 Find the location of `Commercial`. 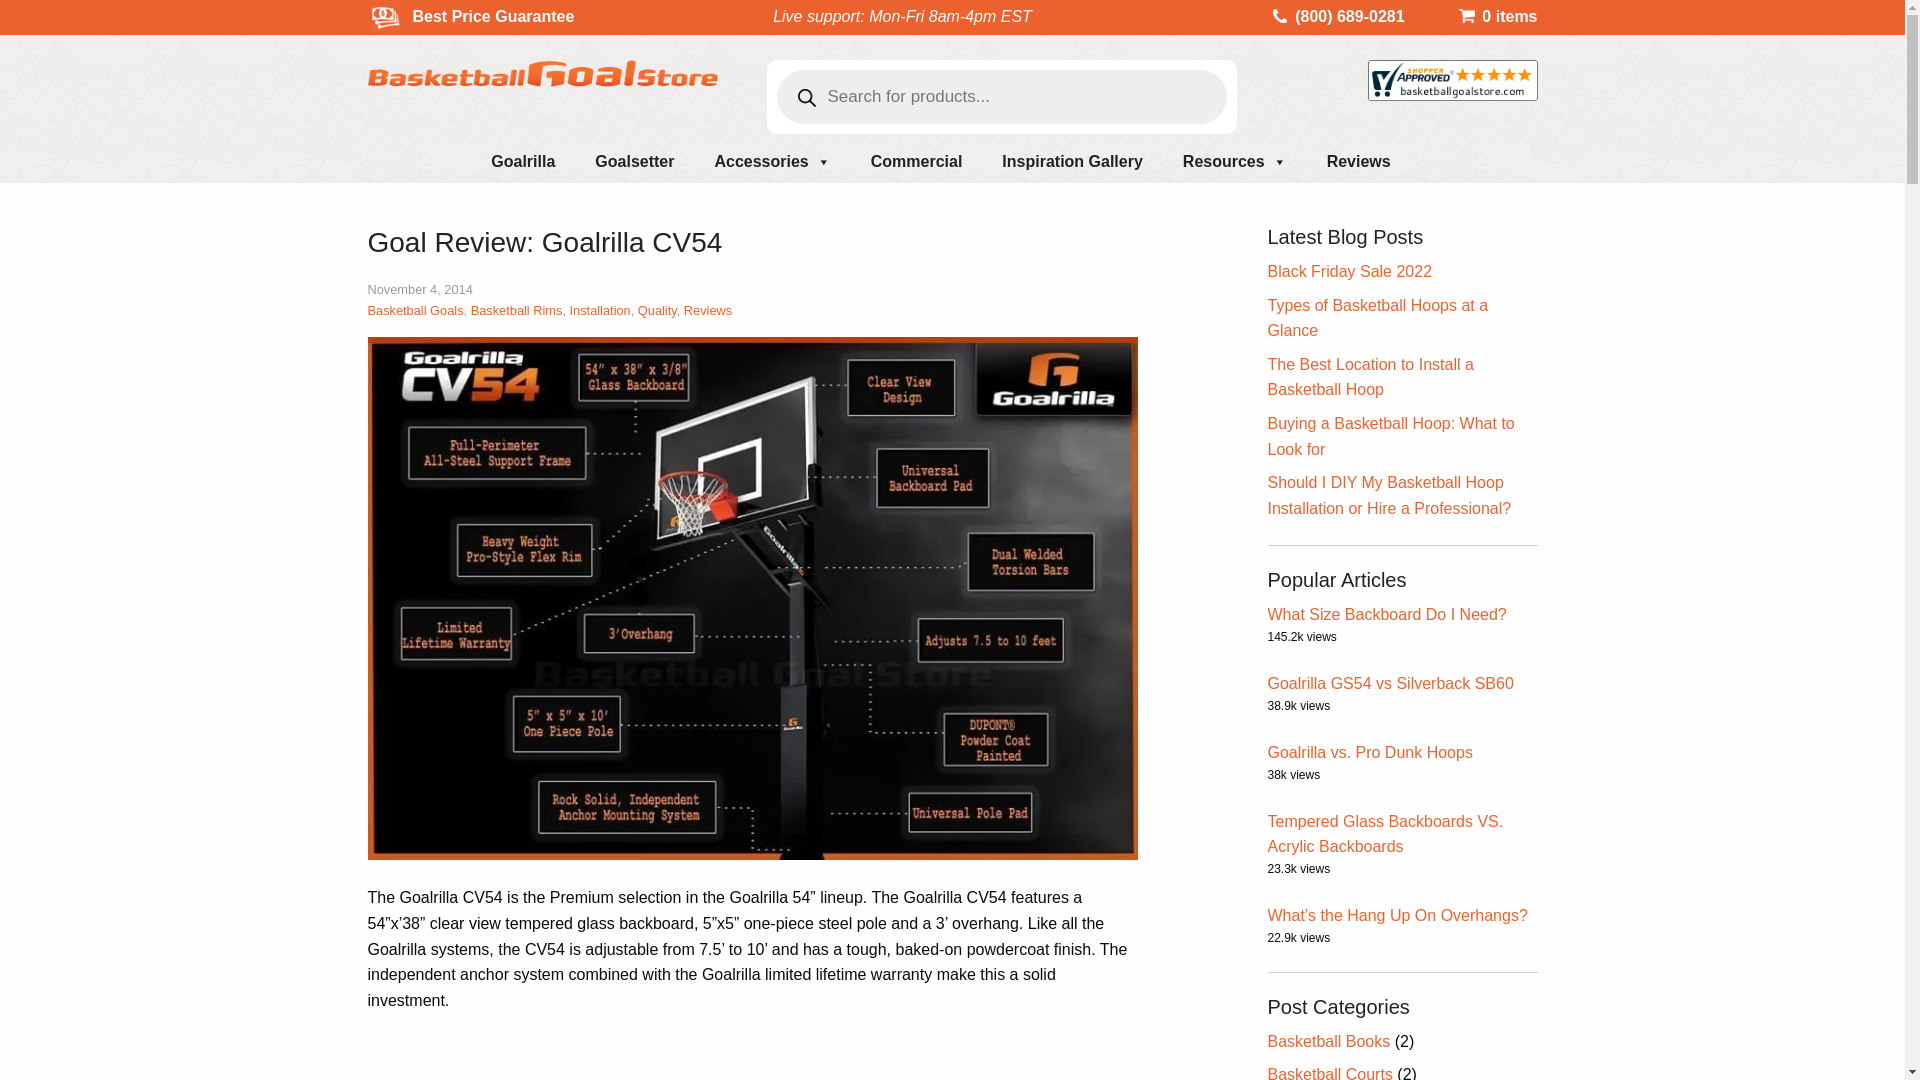

Commercial is located at coordinates (916, 162).